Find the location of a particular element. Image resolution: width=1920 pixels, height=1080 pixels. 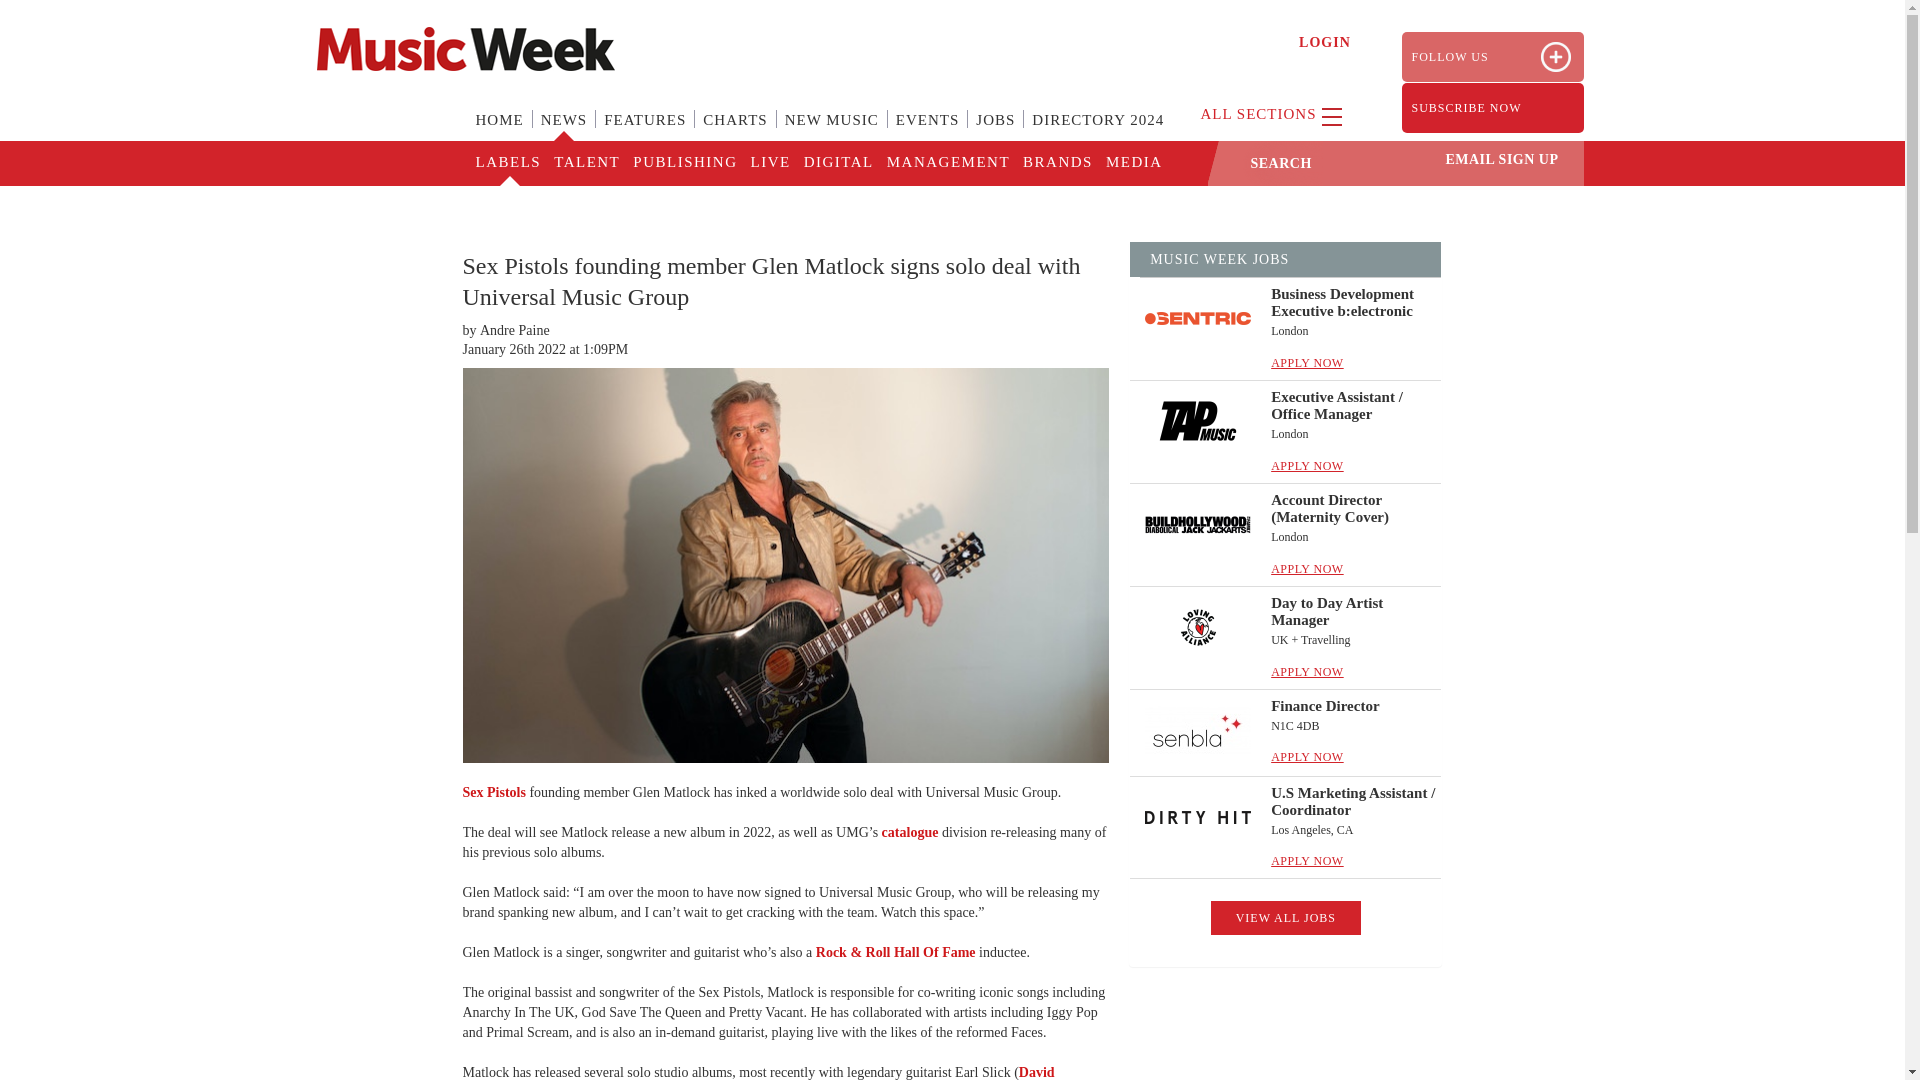

NEW MUSIC is located at coordinates (832, 132).